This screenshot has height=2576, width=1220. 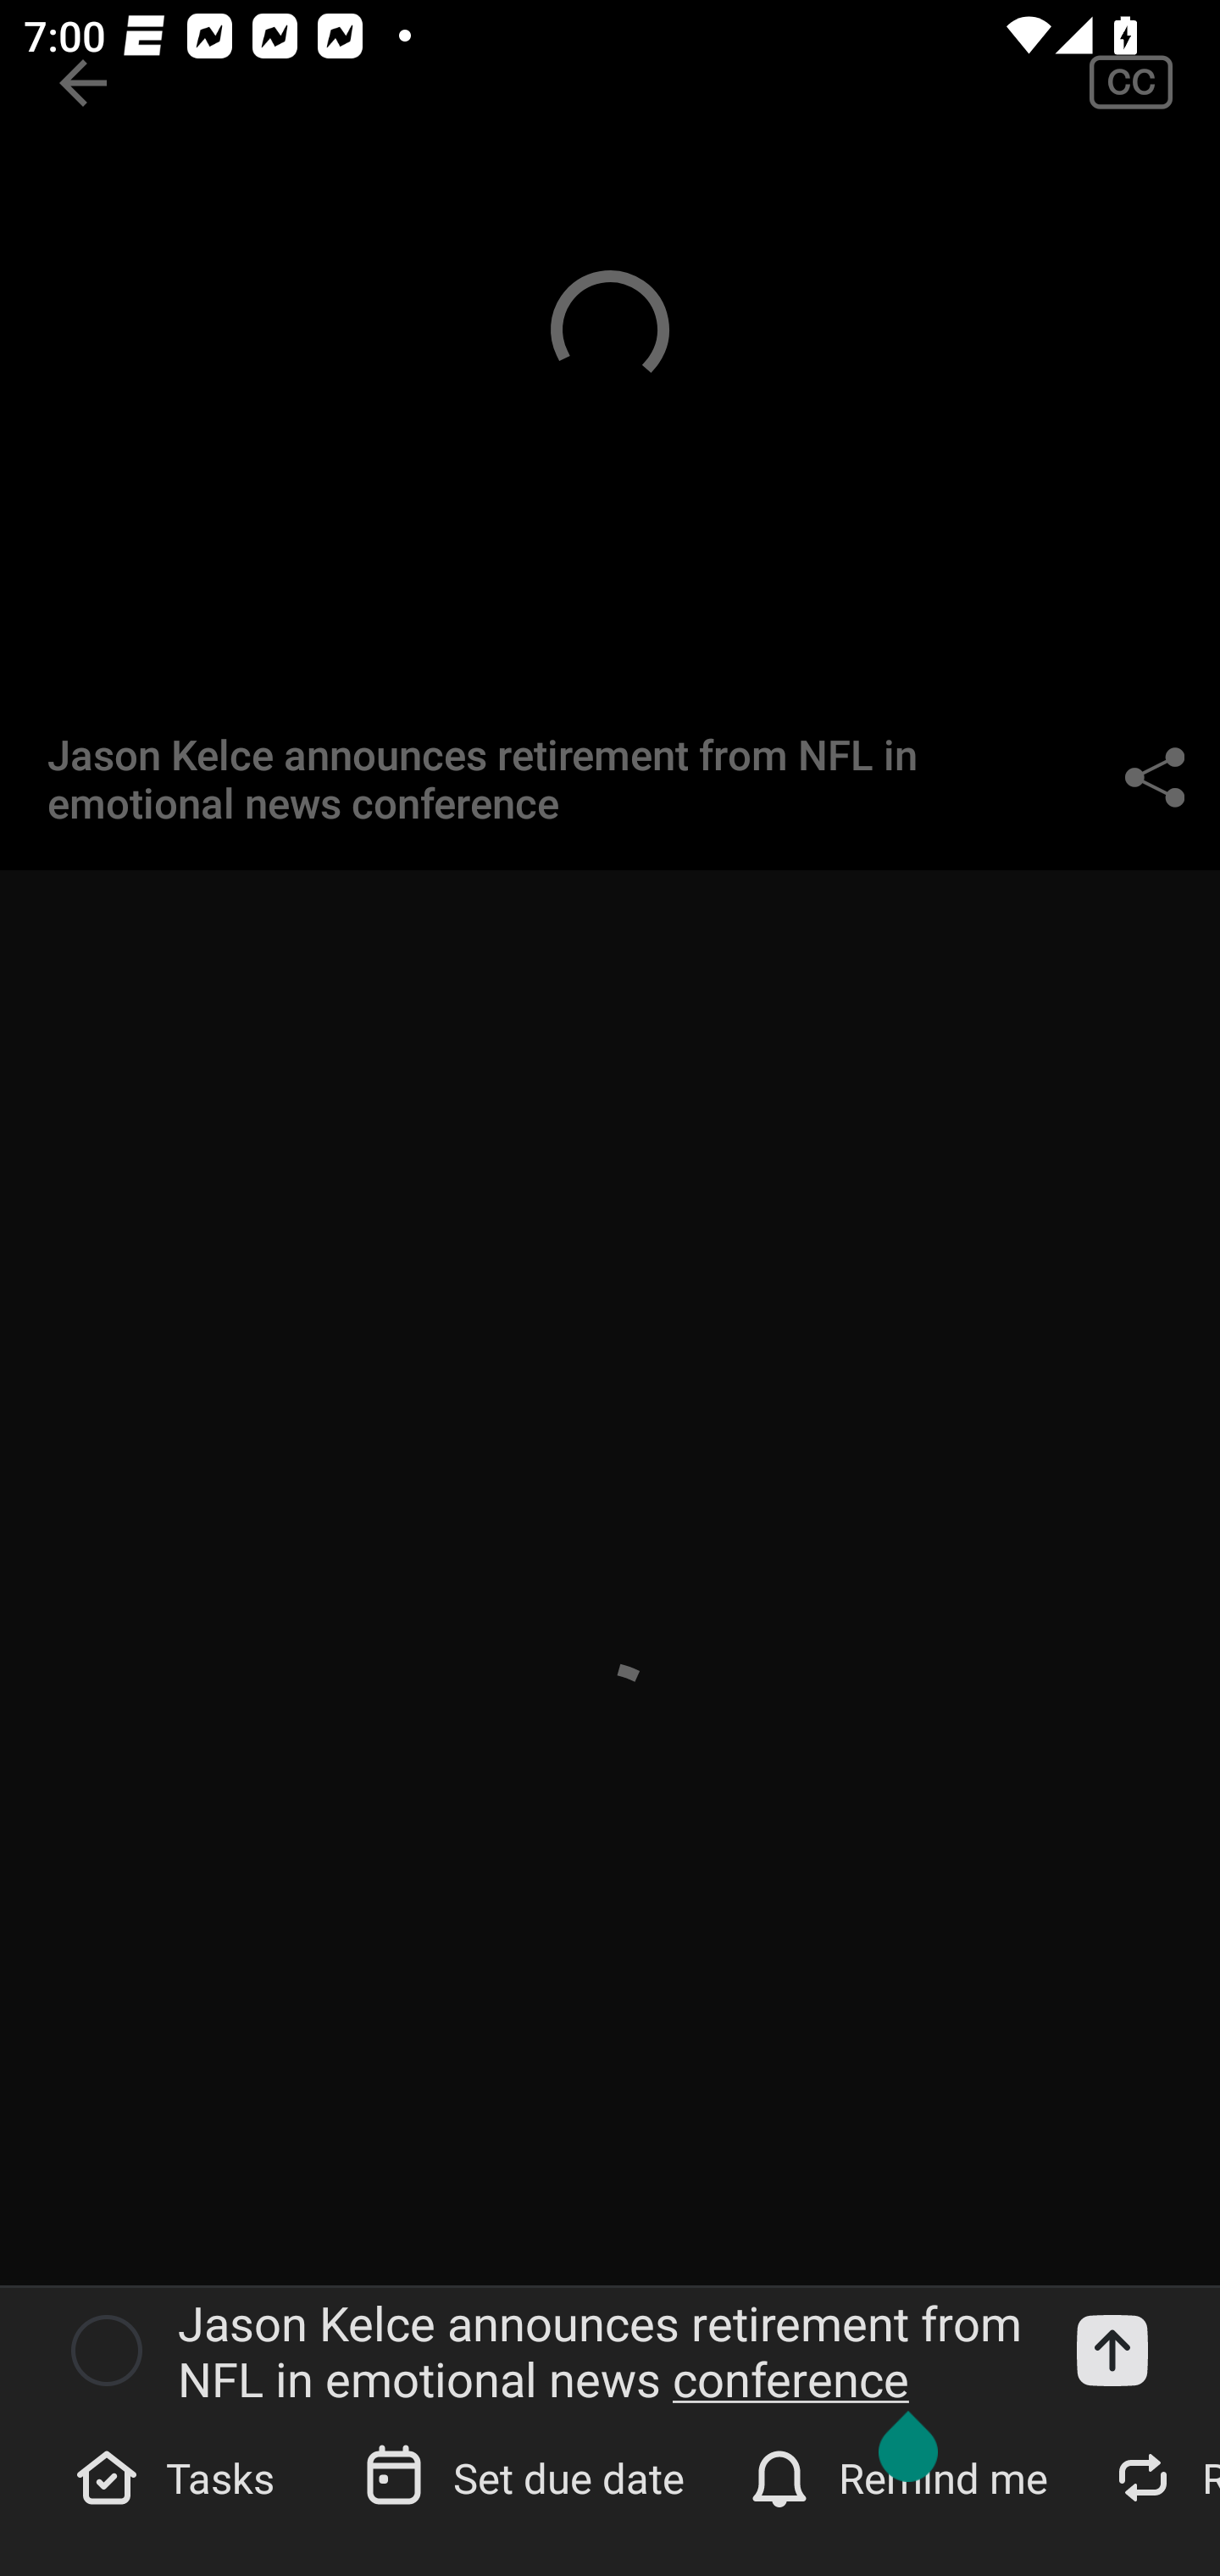 I want to click on Repeat, so click(x=1157, y=2476).